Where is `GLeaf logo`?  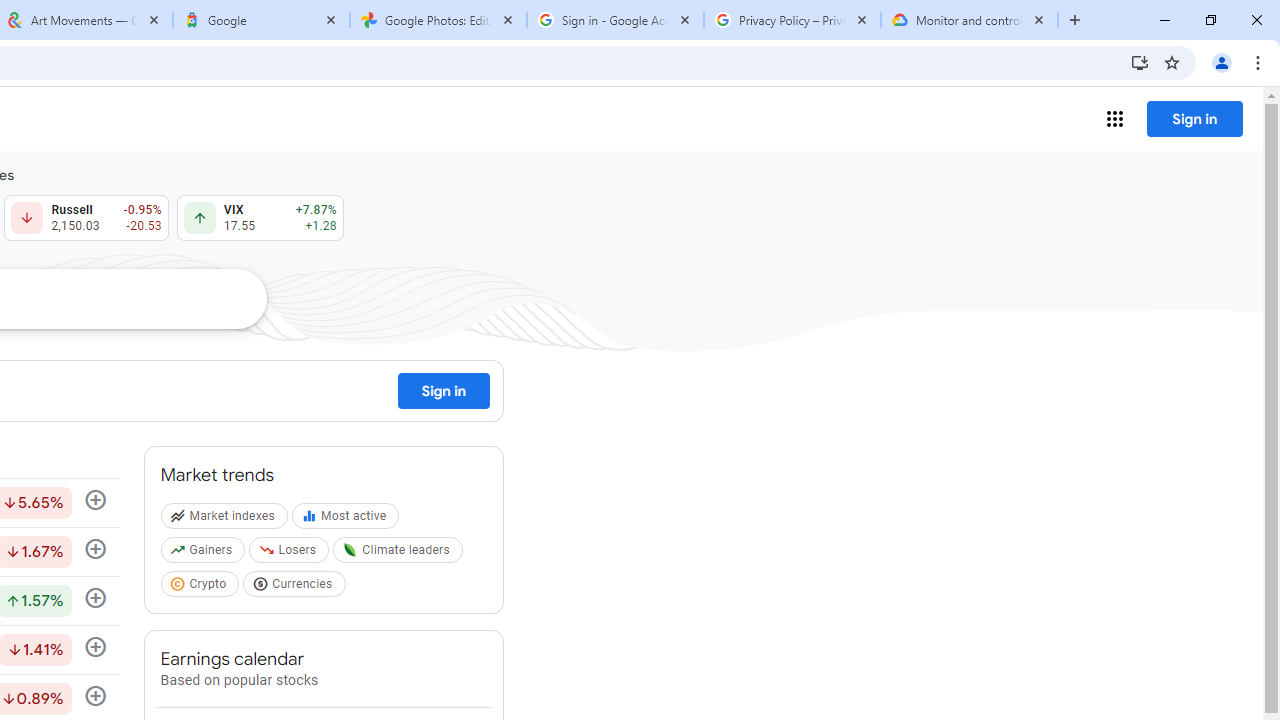
GLeaf logo is located at coordinates (350, 550).